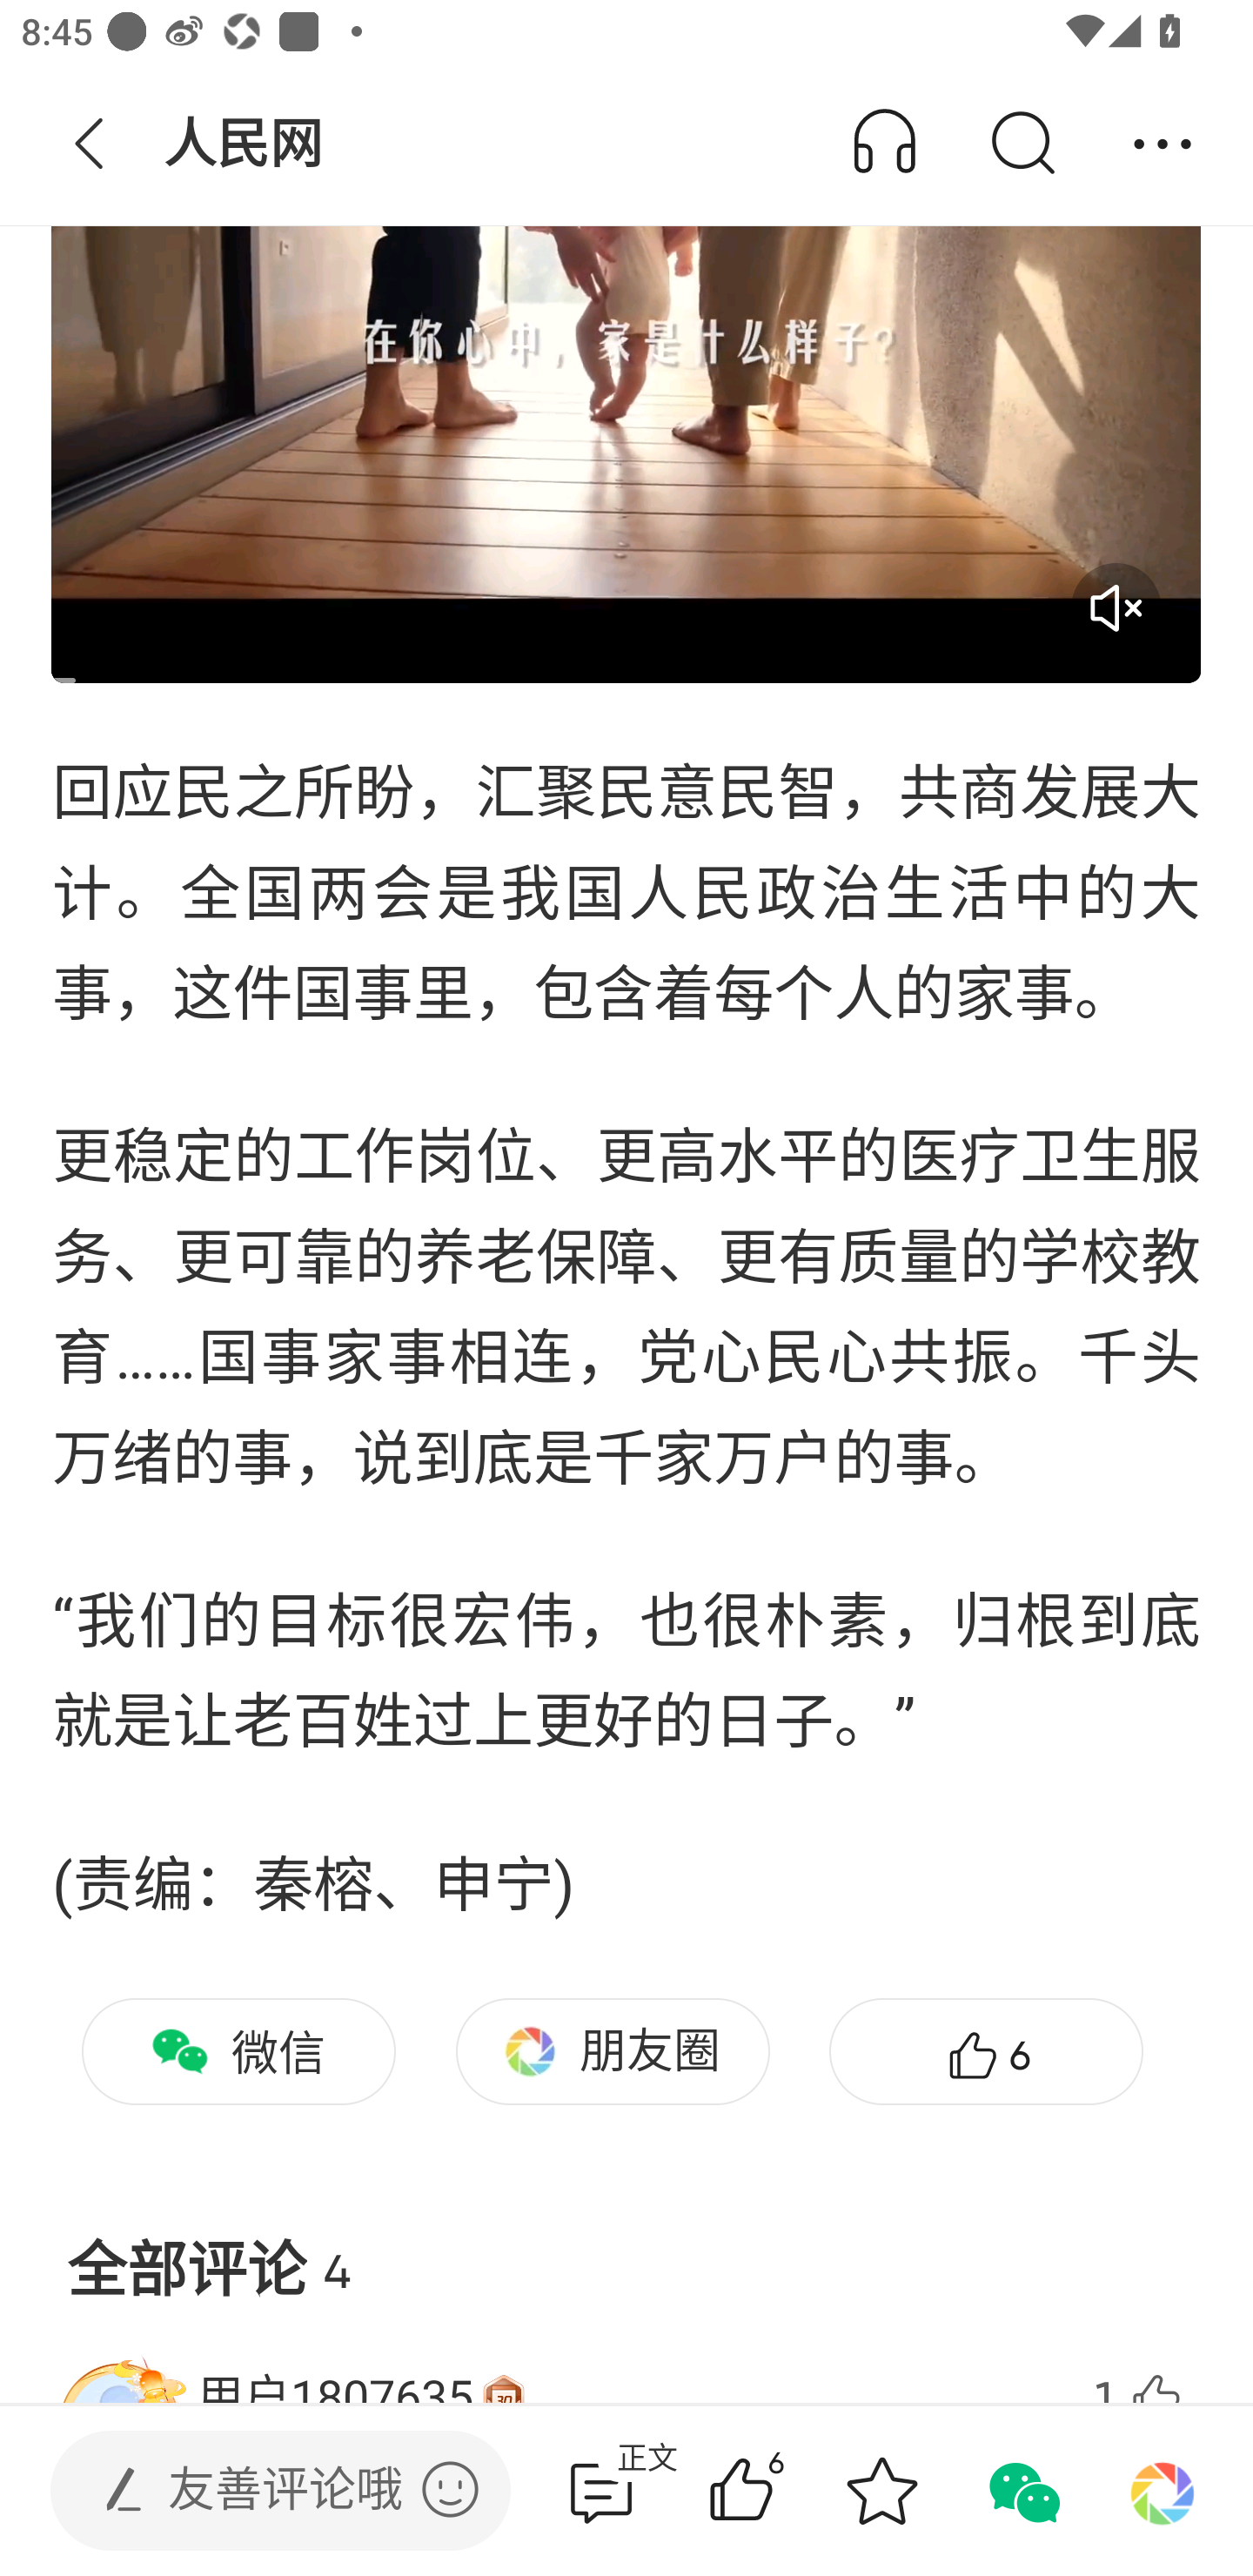 This screenshot has height=2576, width=1253. What do you see at coordinates (601, 2491) in the screenshot?
I see `4评论  正文 正文` at bounding box center [601, 2491].